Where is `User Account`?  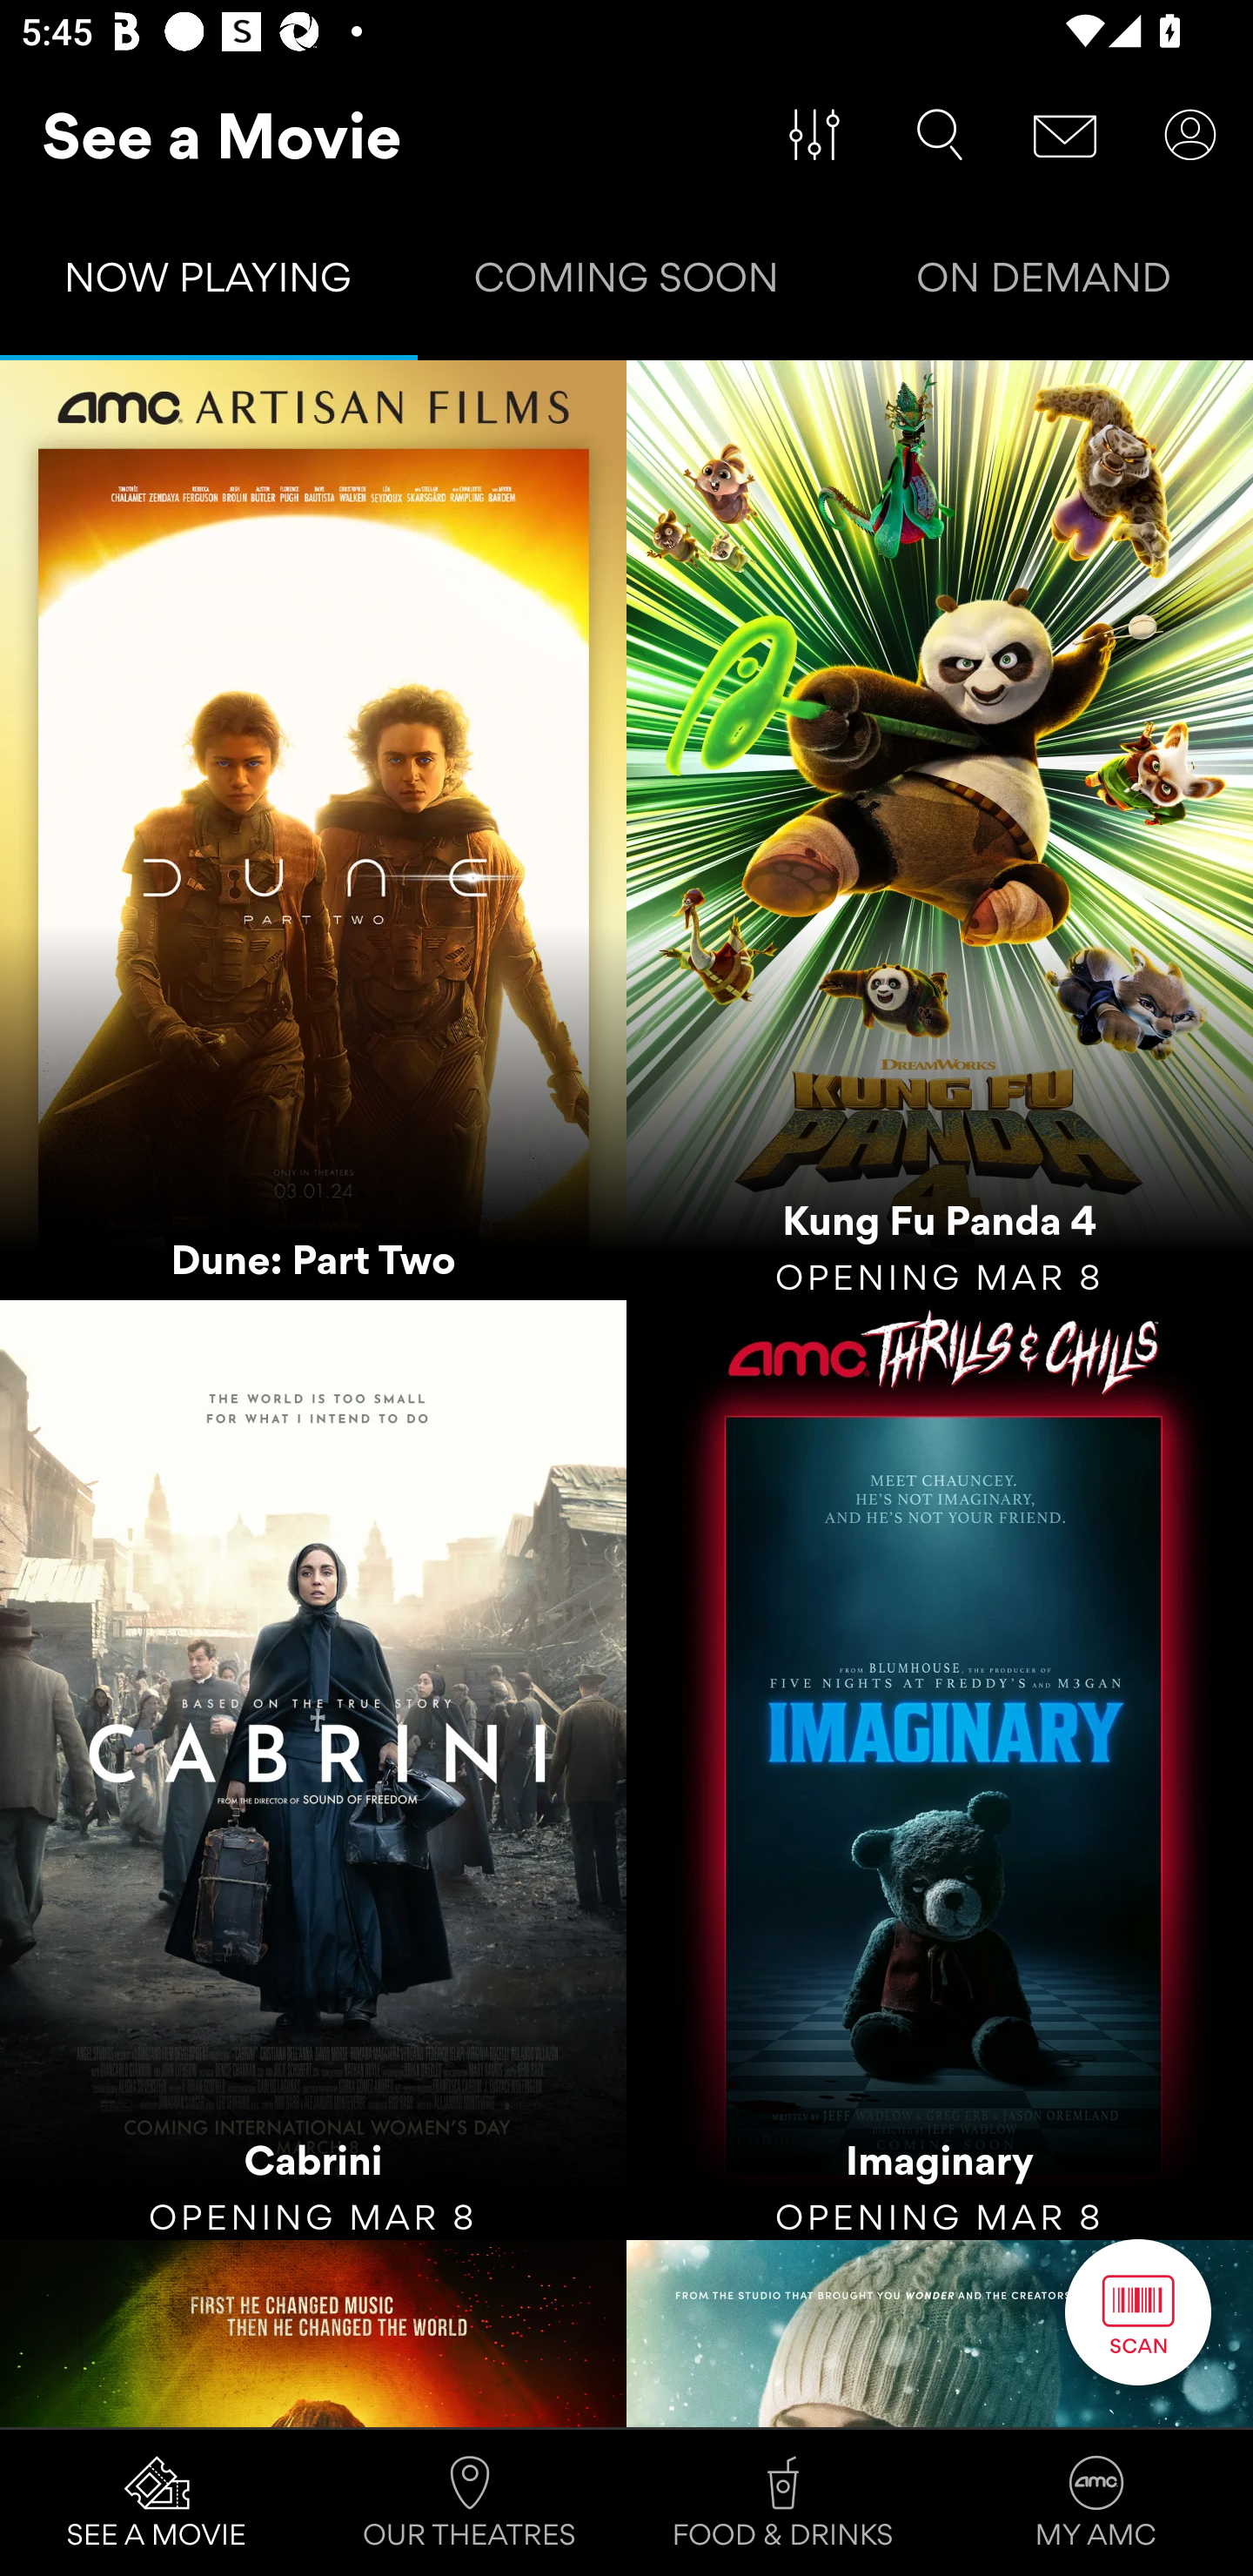 User Account is located at coordinates (1190, 135).